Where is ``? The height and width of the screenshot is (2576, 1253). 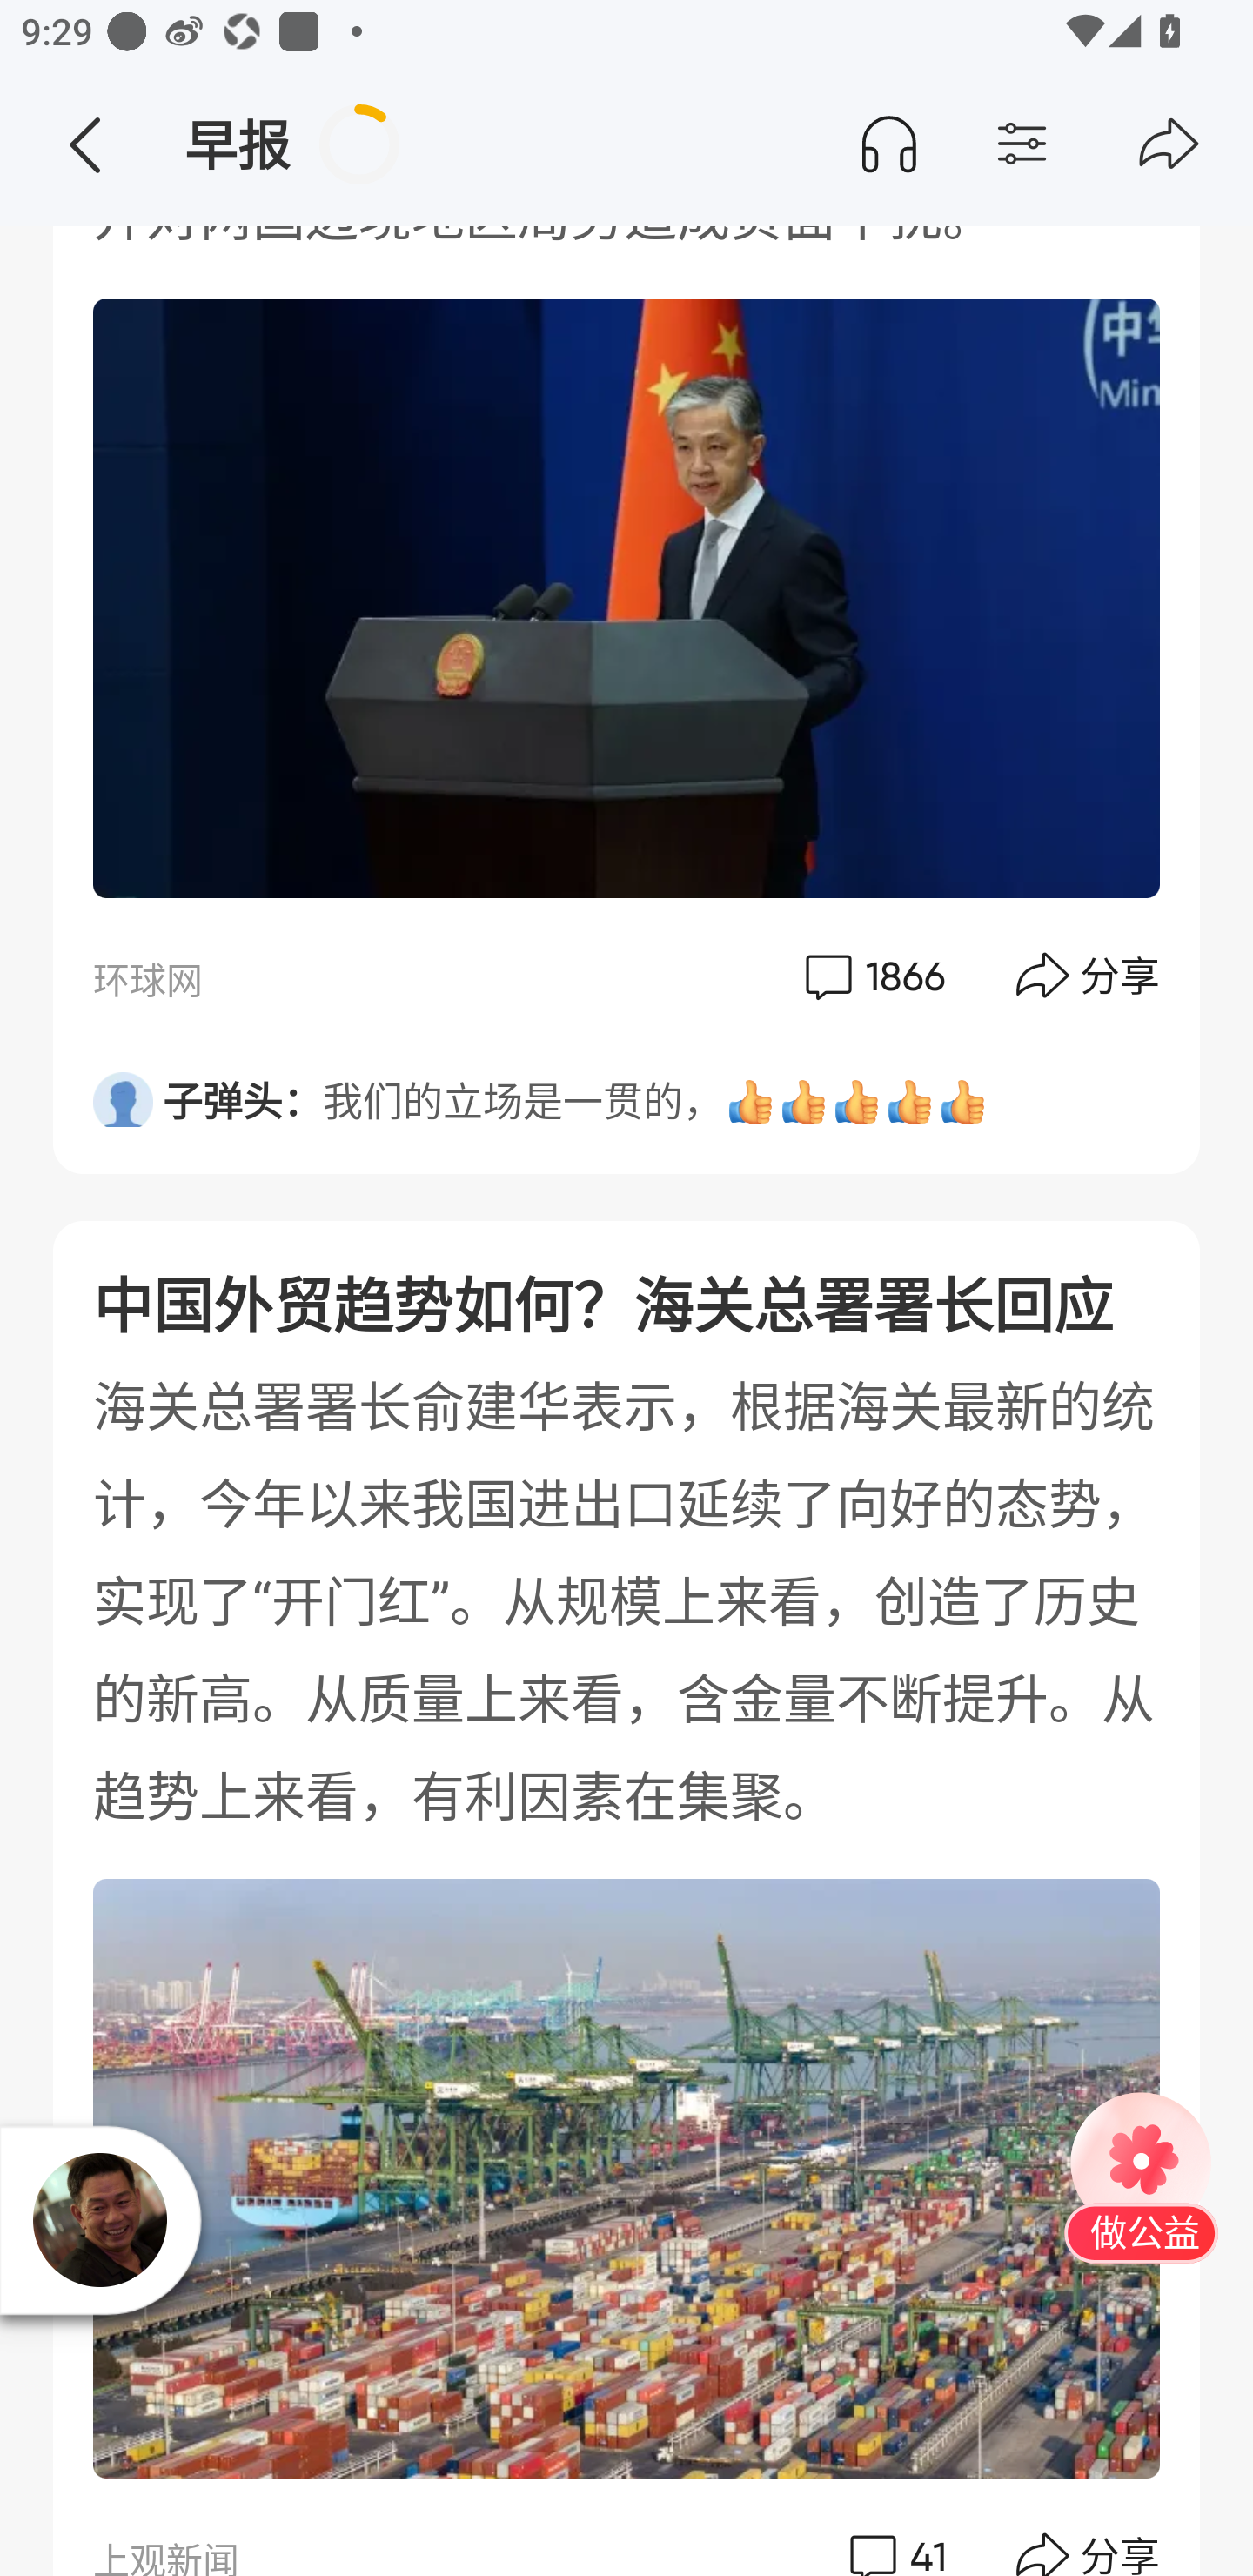  is located at coordinates (1169, 144).